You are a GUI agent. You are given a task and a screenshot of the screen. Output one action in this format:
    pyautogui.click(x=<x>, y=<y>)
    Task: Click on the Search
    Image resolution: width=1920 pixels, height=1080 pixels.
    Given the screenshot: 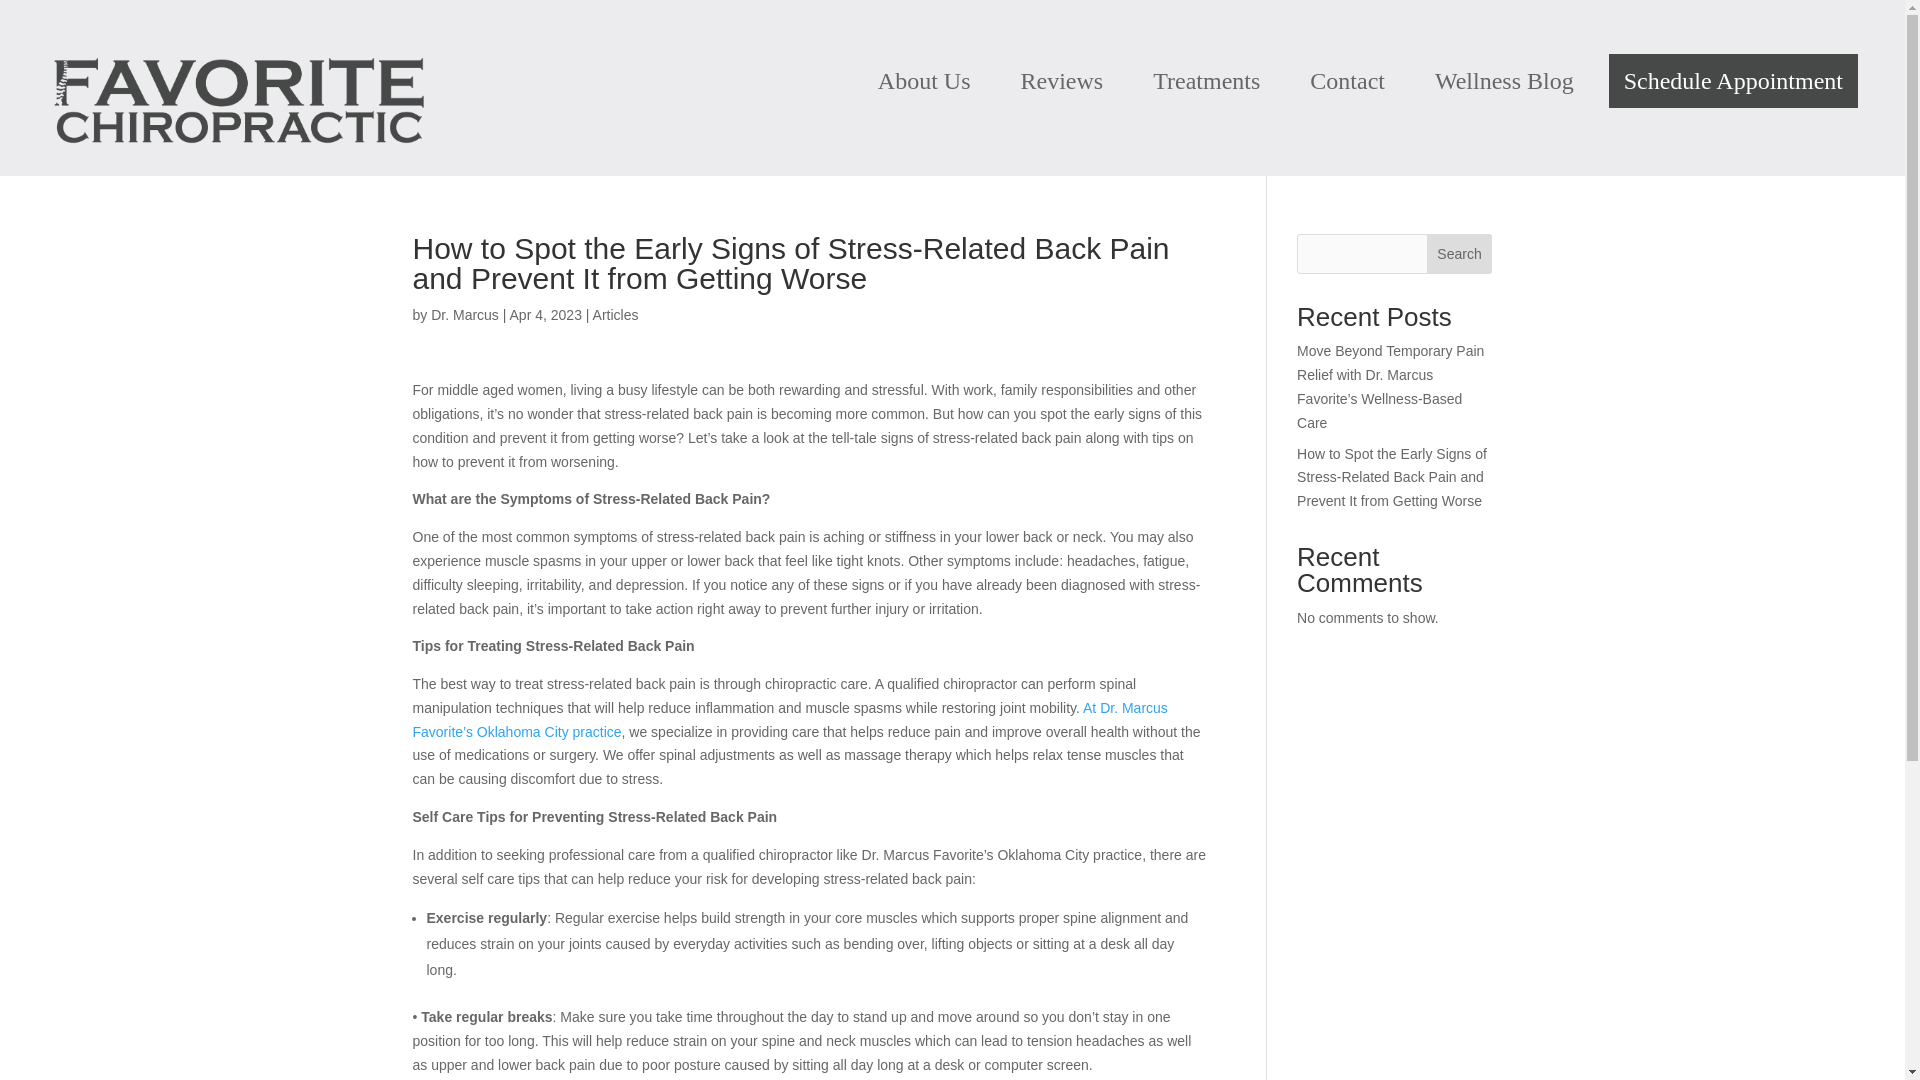 What is the action you would take?
    pyautogui.click(x=1460, y=254)
    